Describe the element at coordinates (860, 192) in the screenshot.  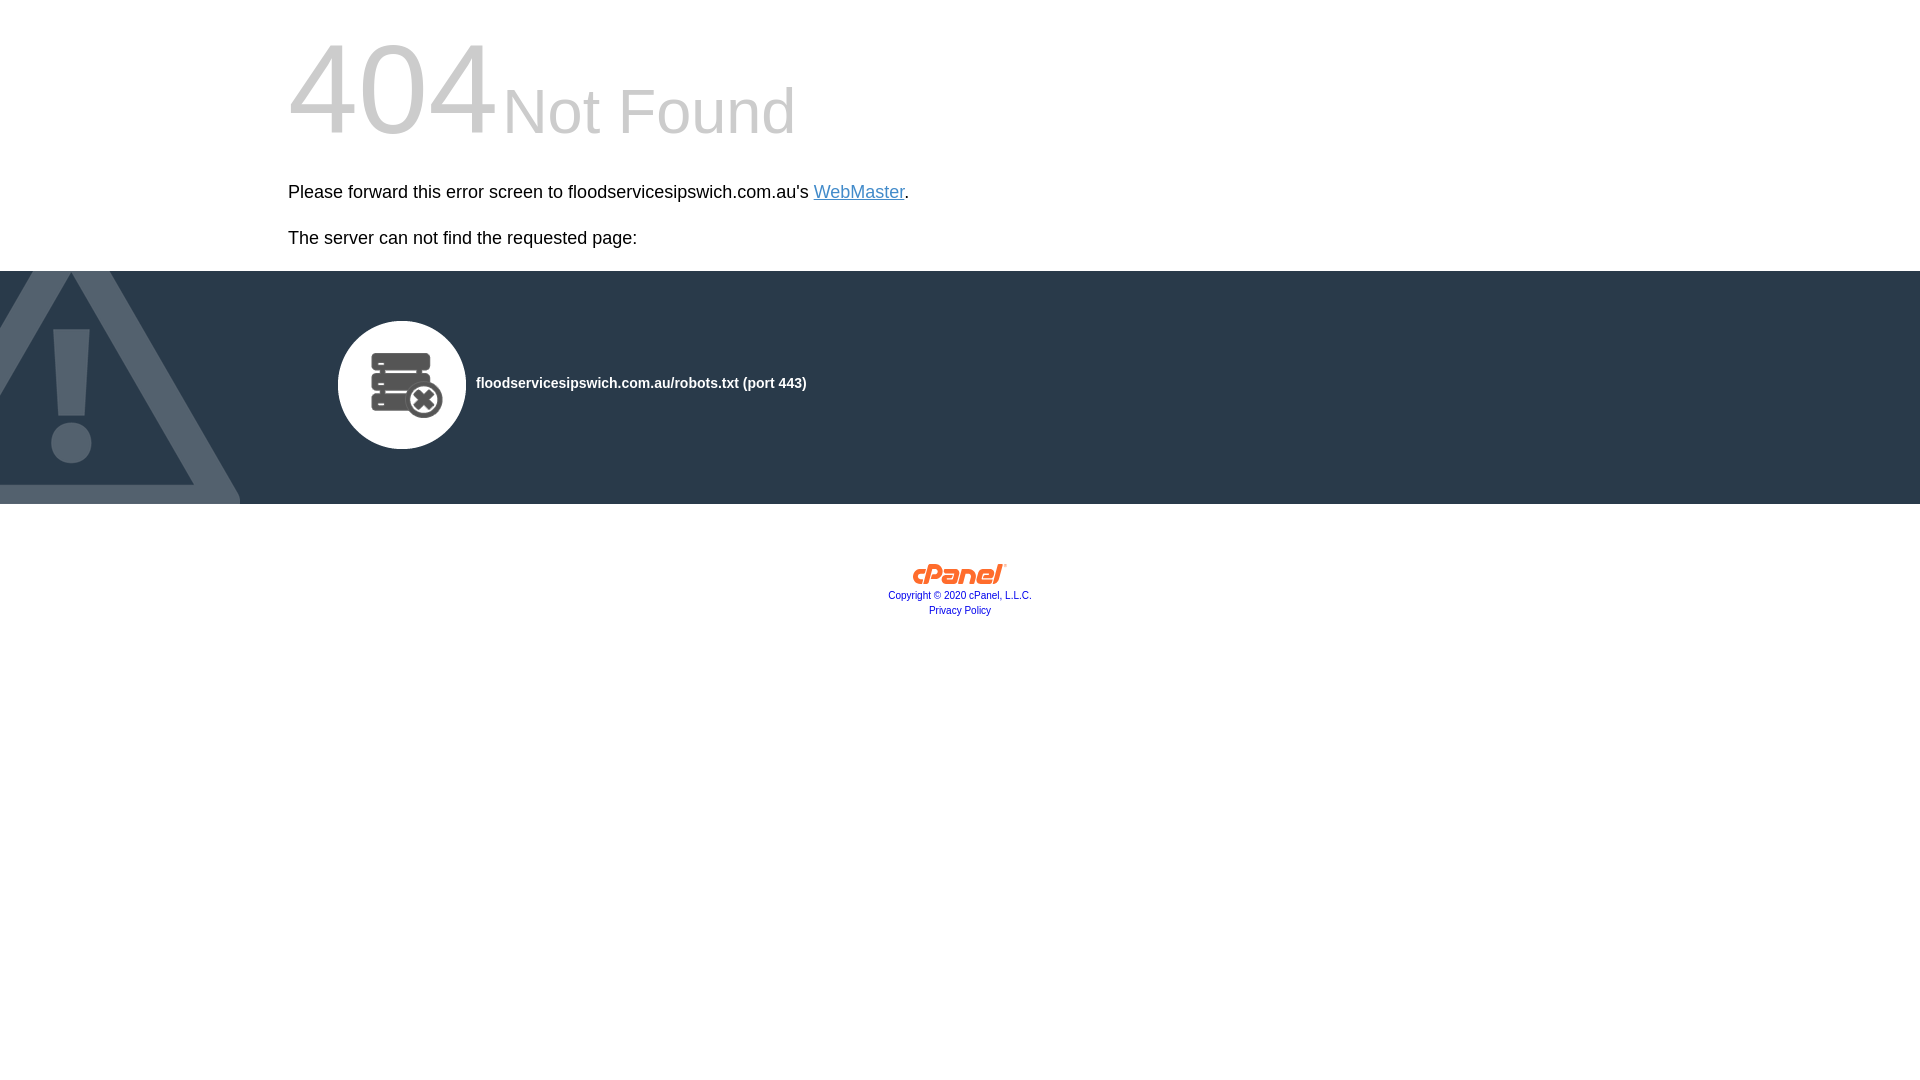
I see `WebMaster` at that location.